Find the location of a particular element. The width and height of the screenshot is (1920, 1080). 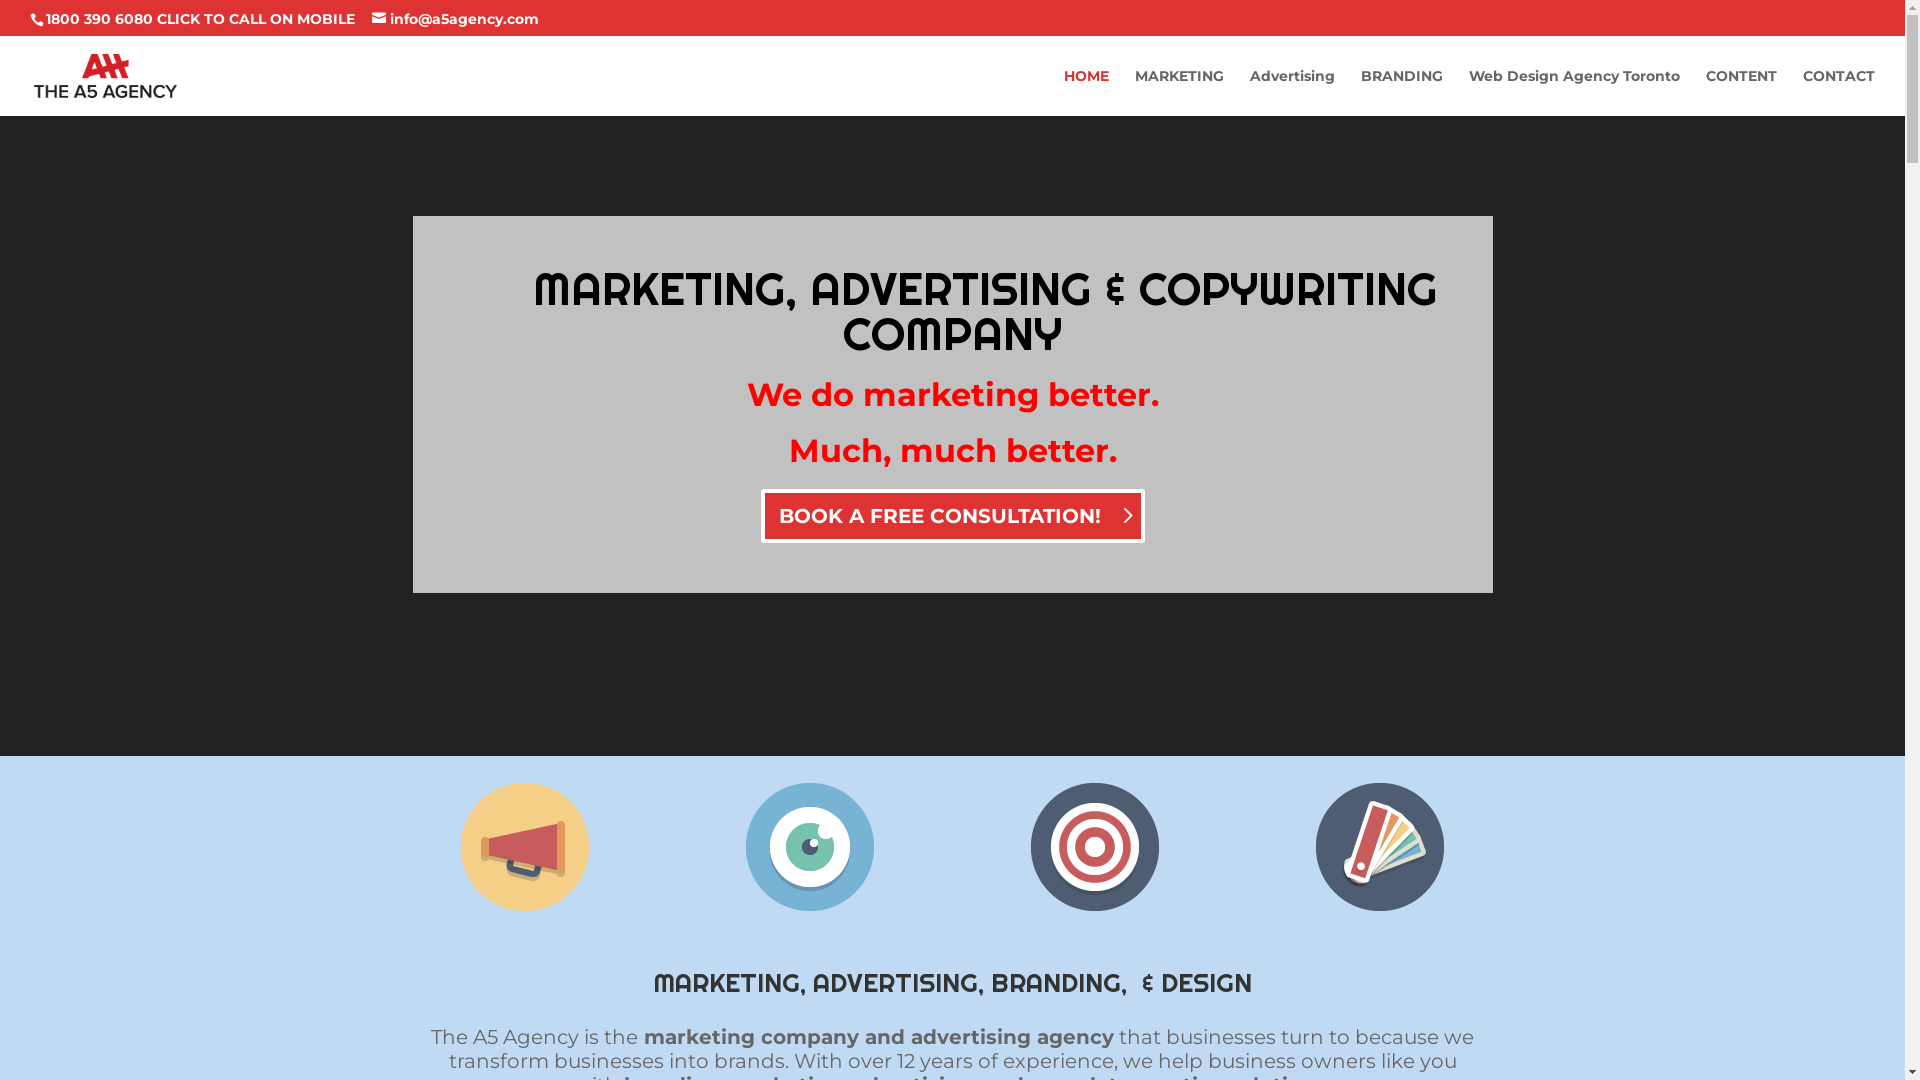

MARKETING is located at coordinates (1180, 92).